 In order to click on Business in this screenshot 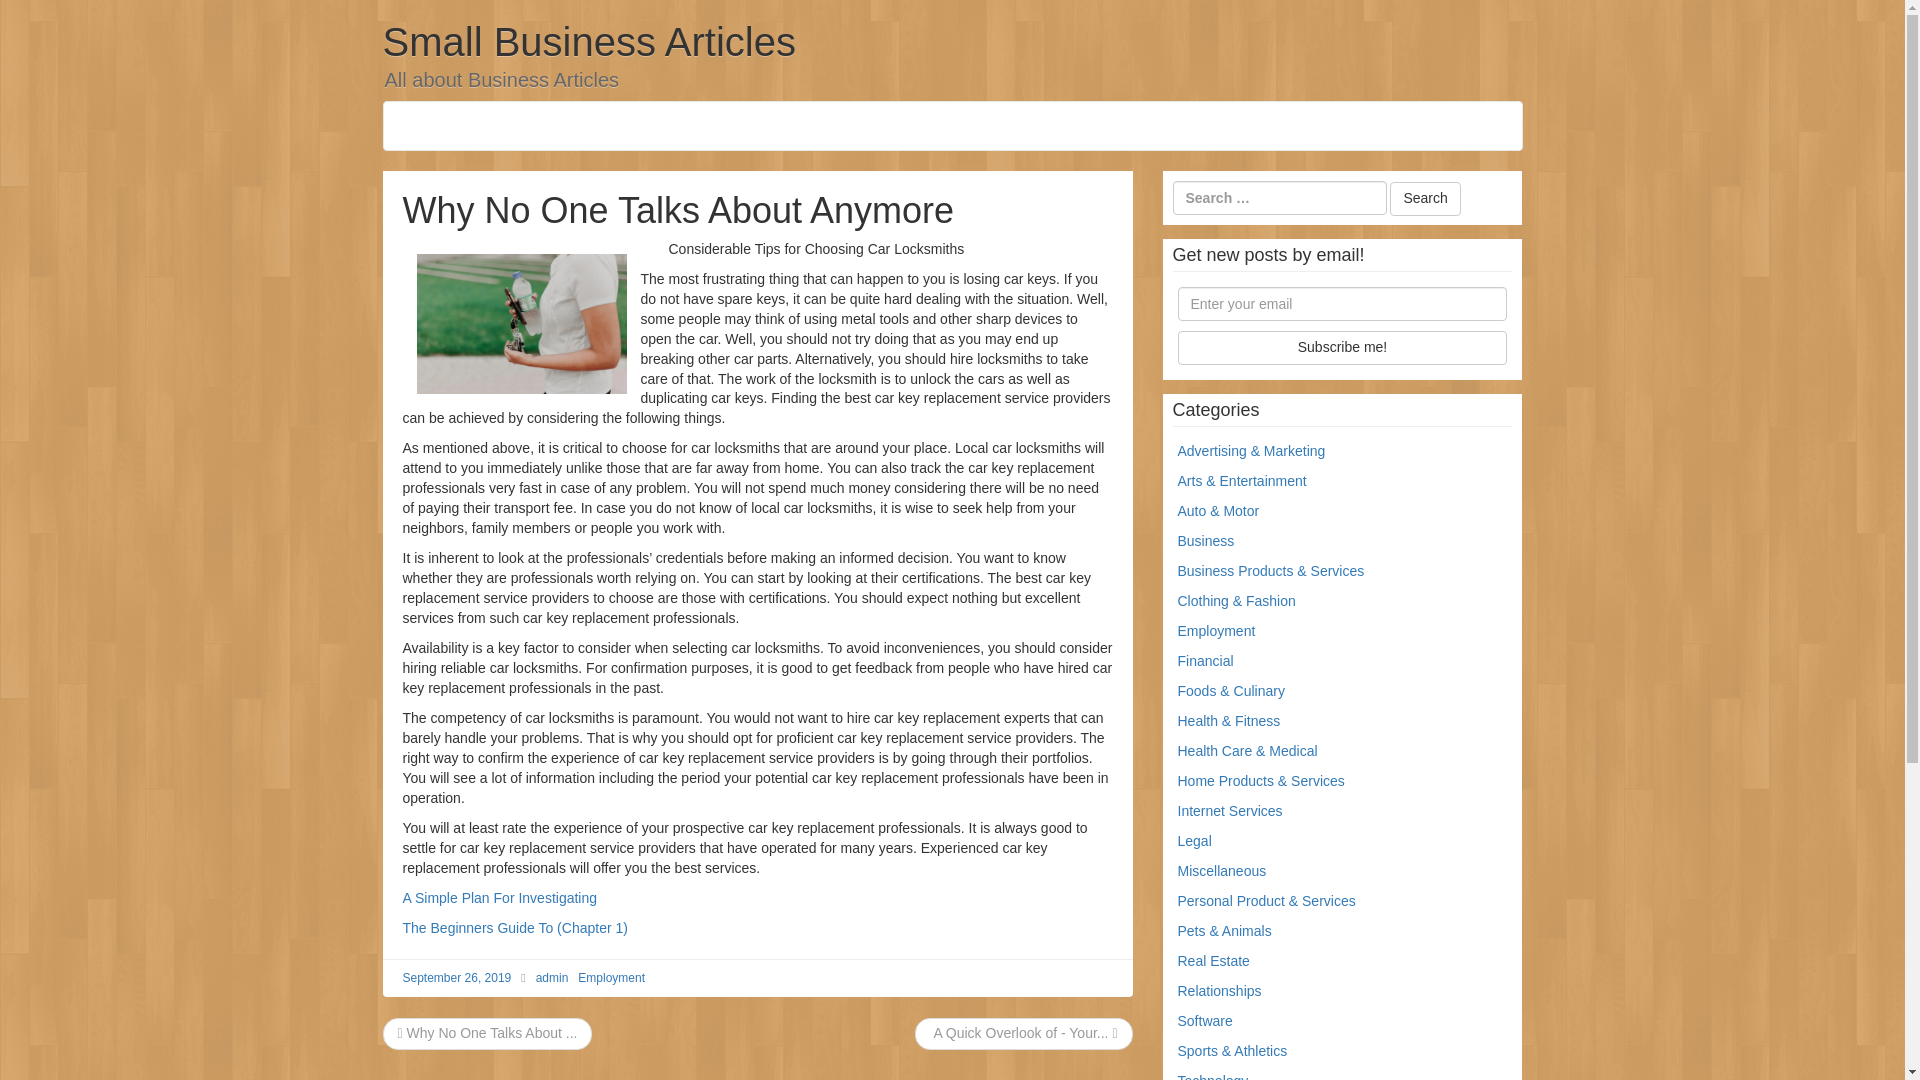, I will do `click(1206, 540)`.